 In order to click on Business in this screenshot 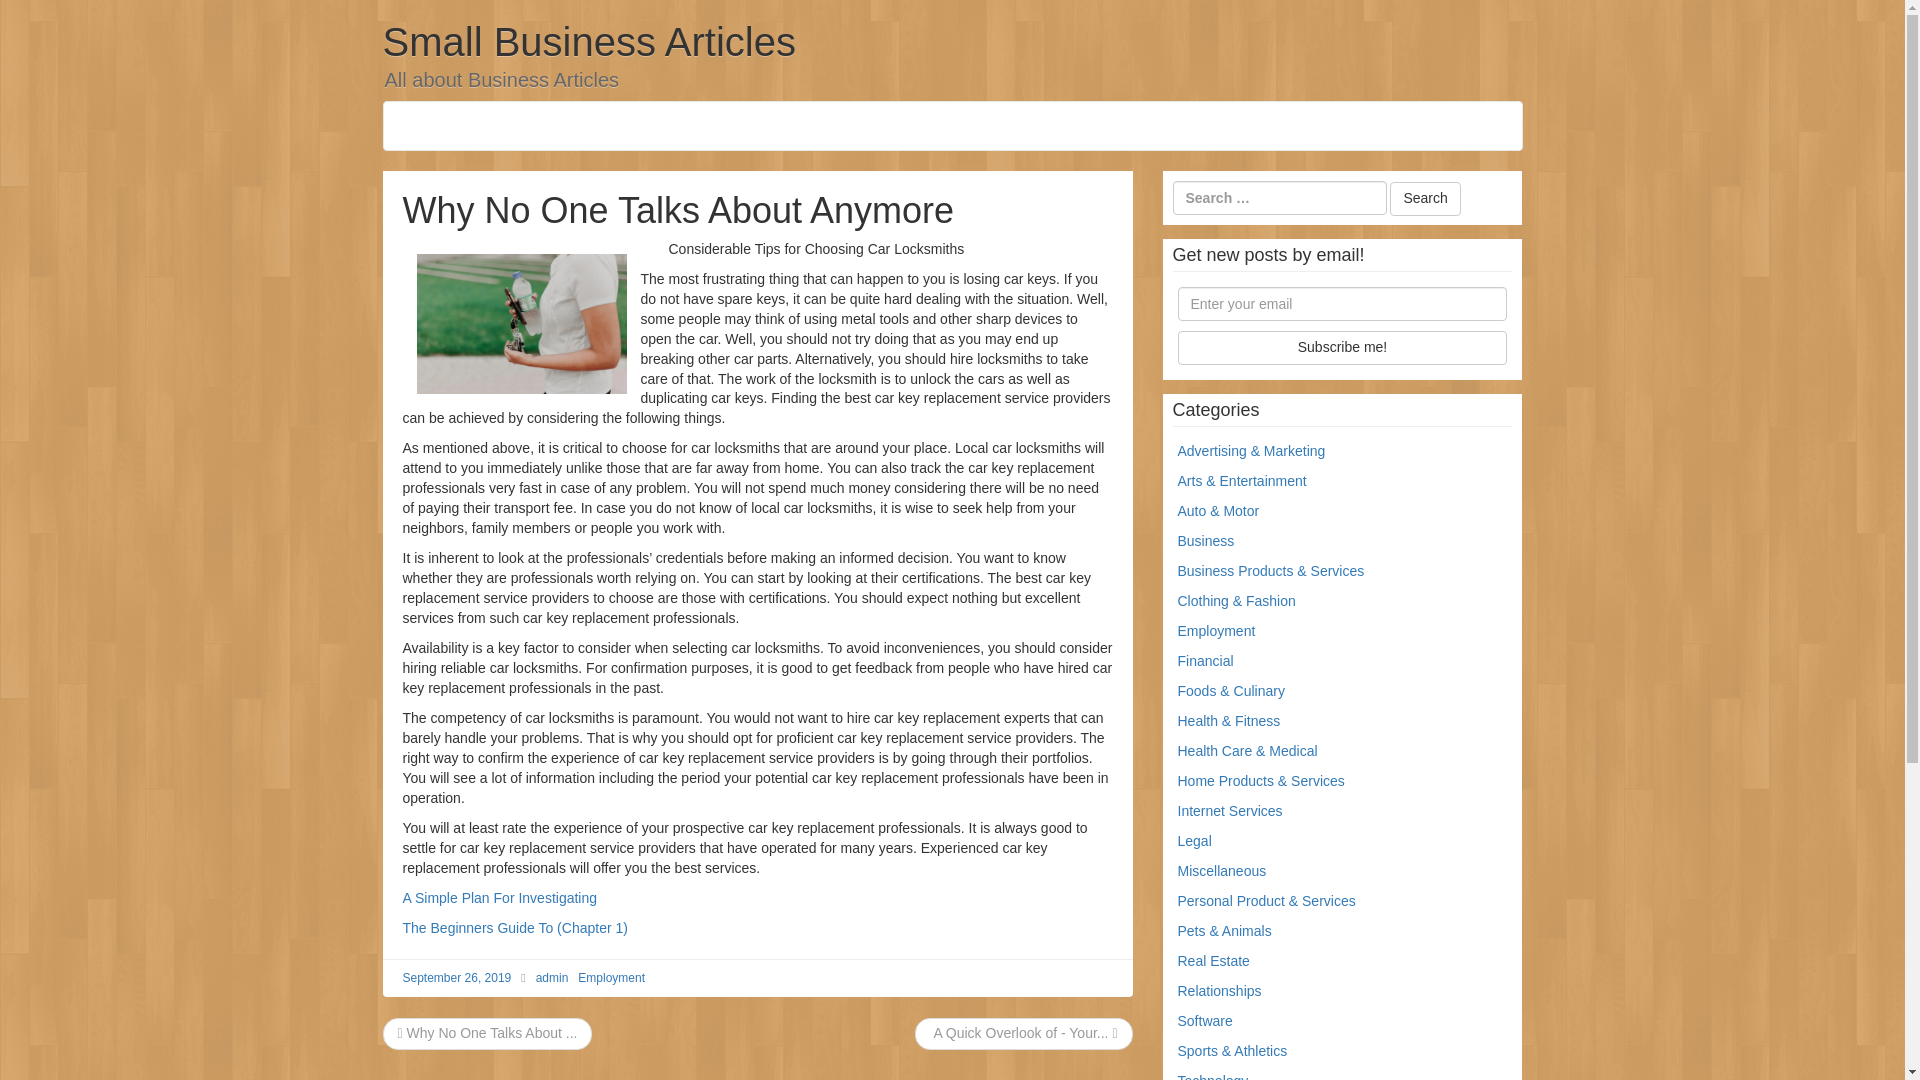, I will do `click(1206, 540)`.